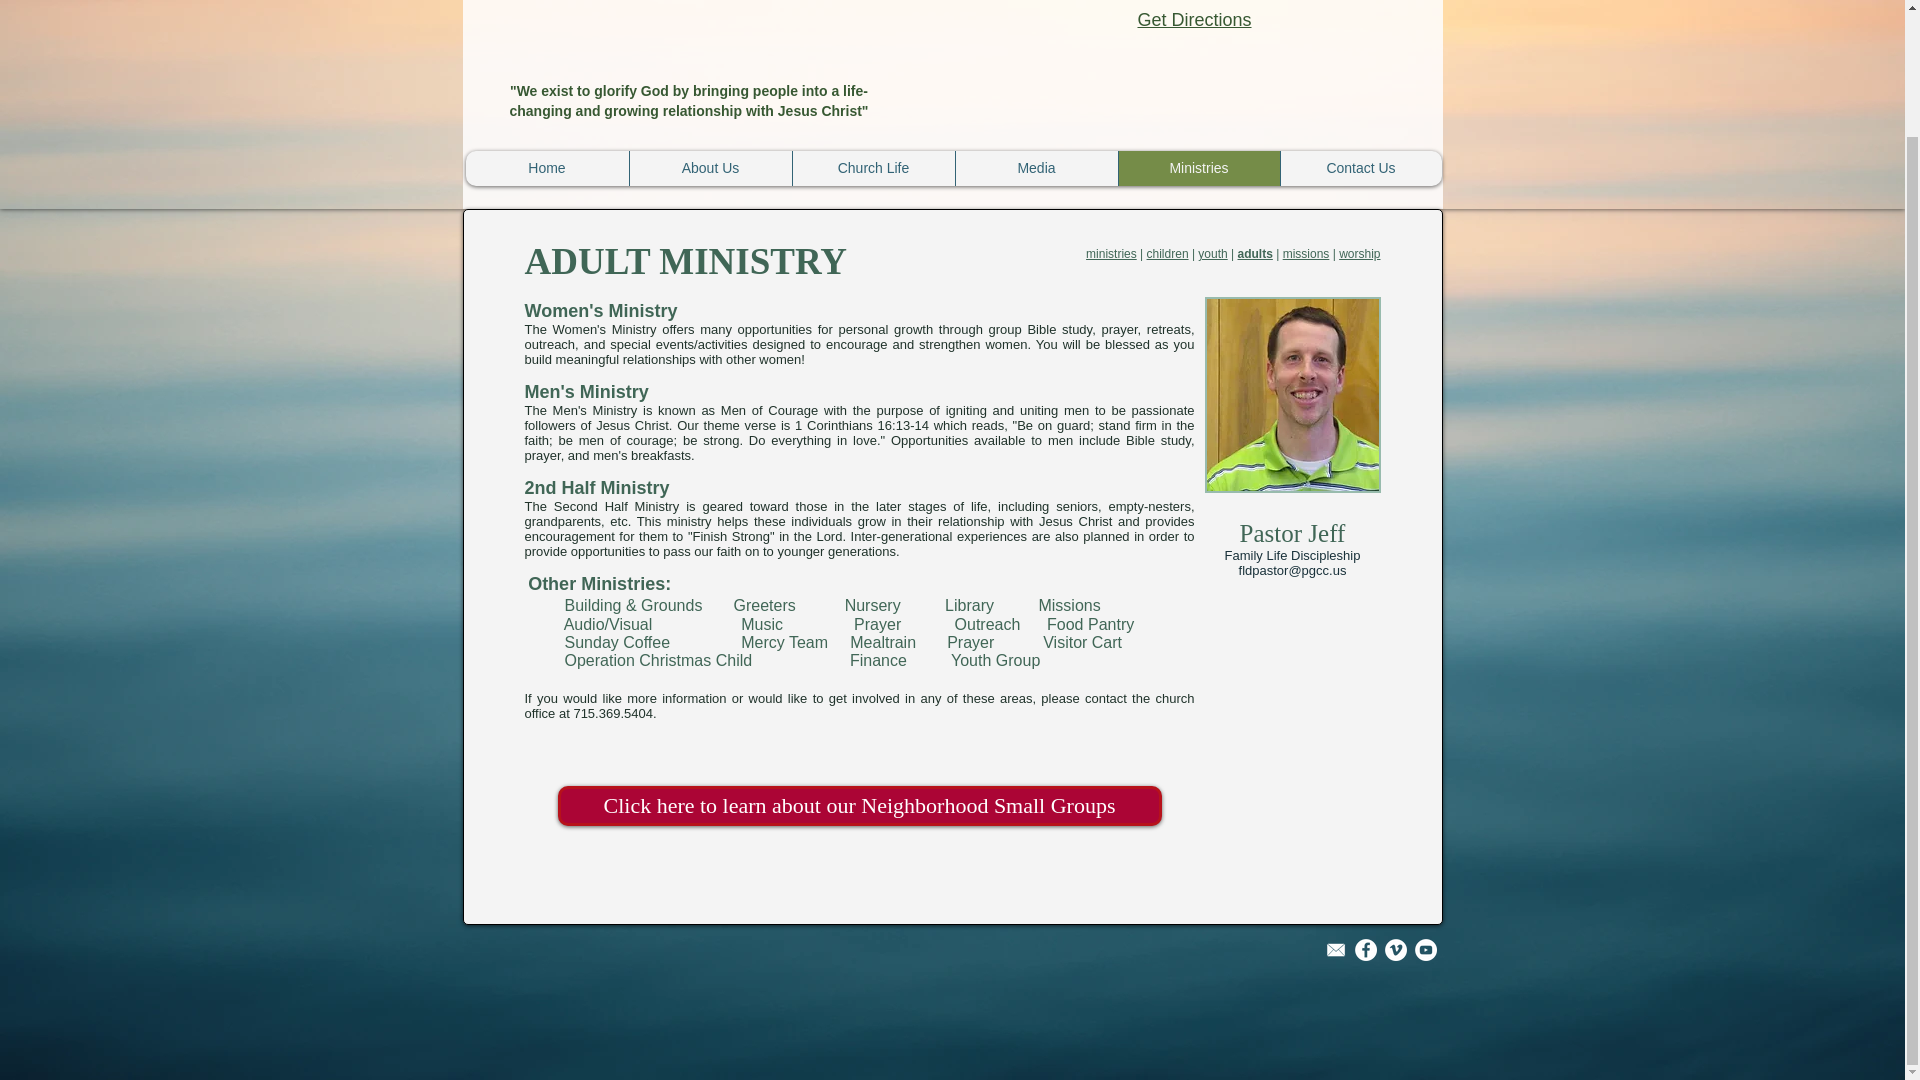  Describe the element at coordinates (709, 168) in the screenshot. I see `About Us` at that location.